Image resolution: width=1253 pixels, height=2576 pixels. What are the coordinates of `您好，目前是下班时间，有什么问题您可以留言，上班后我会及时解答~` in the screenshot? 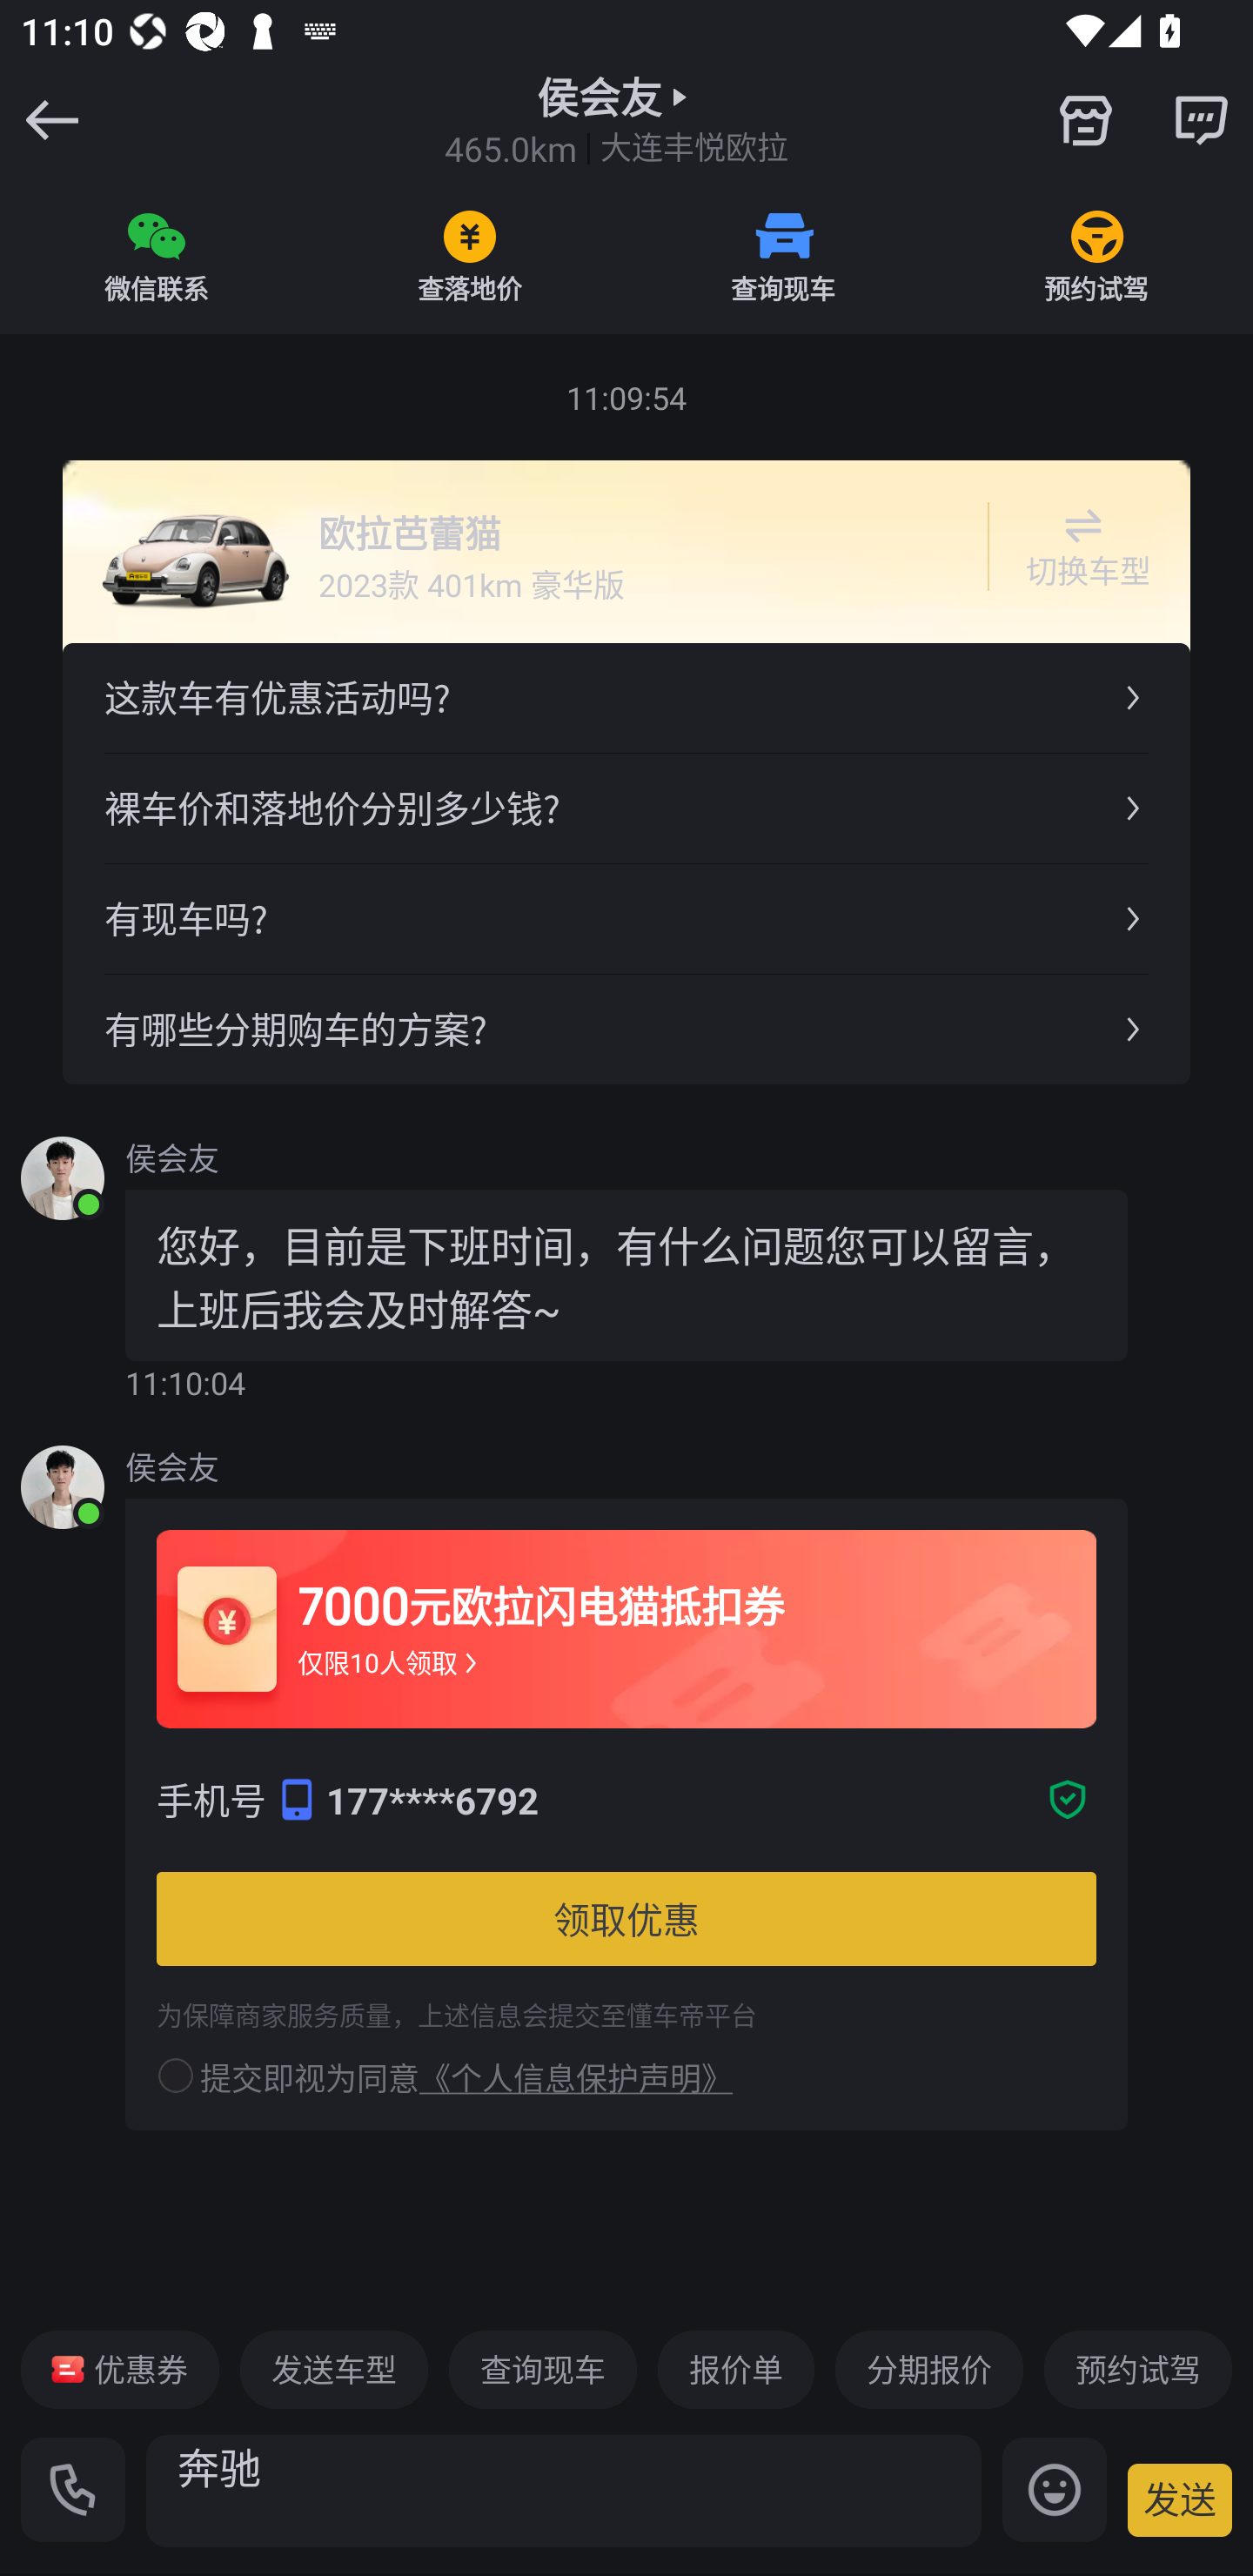 It's located at (626, 1274).